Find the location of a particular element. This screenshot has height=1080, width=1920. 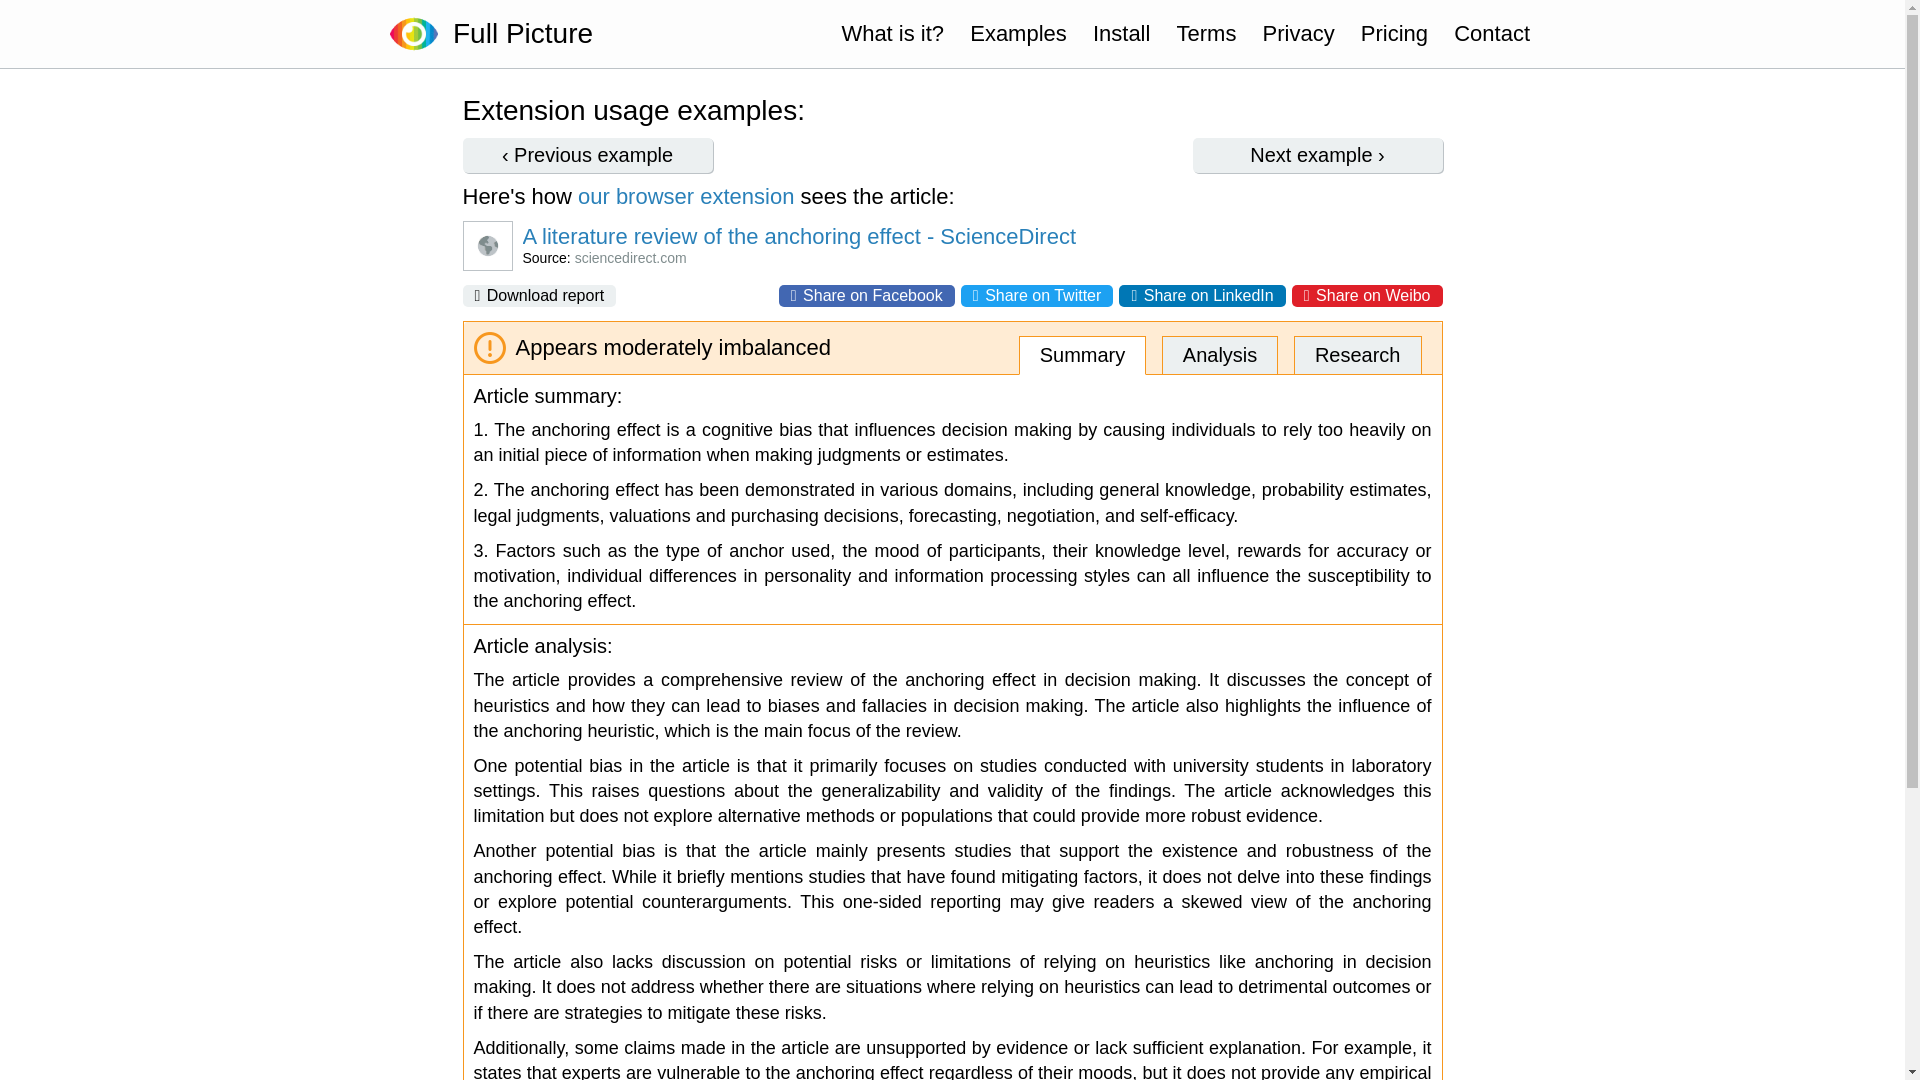

Analysis is located at coordinates (1220, 354).